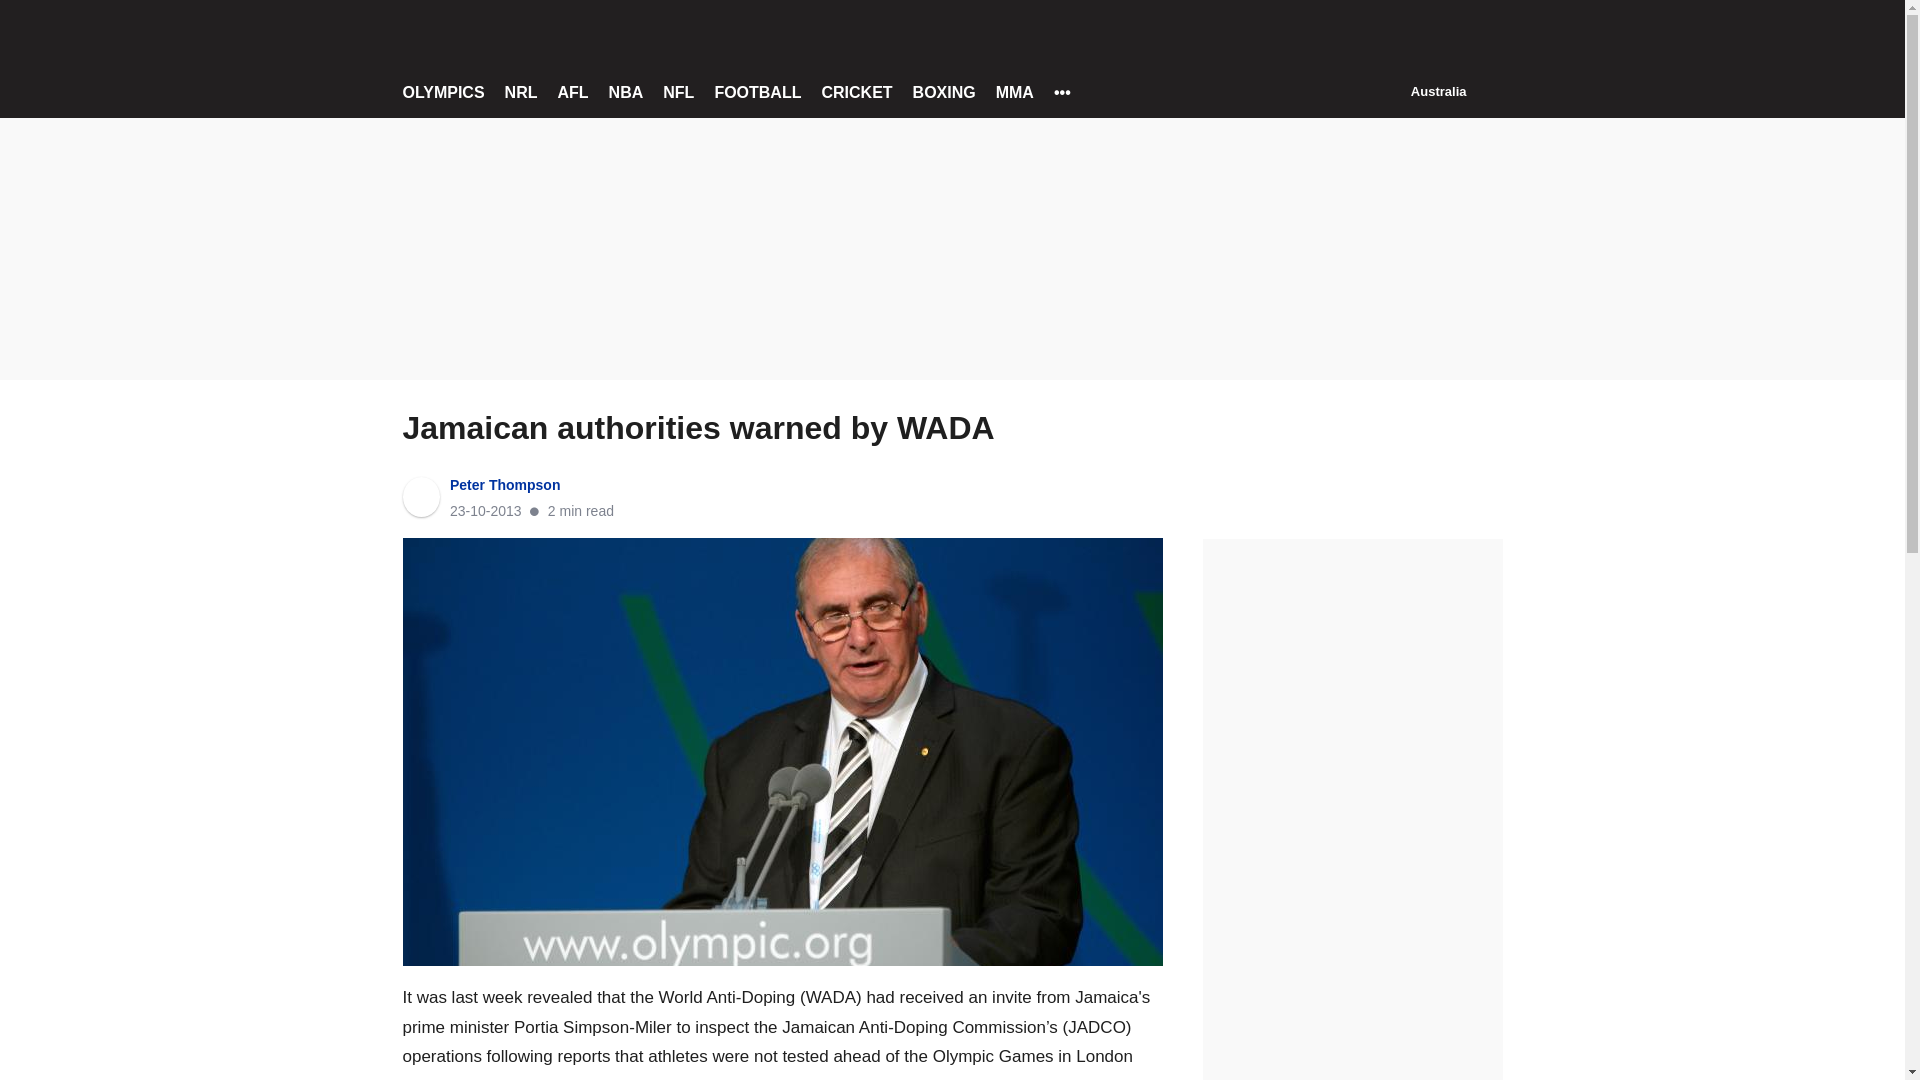 The height and width of the screenshot is (1080, 1920). What do you see at coordinates (626, 92) in the screenshot?
I see `NBA` at bounding box center [626, 92].